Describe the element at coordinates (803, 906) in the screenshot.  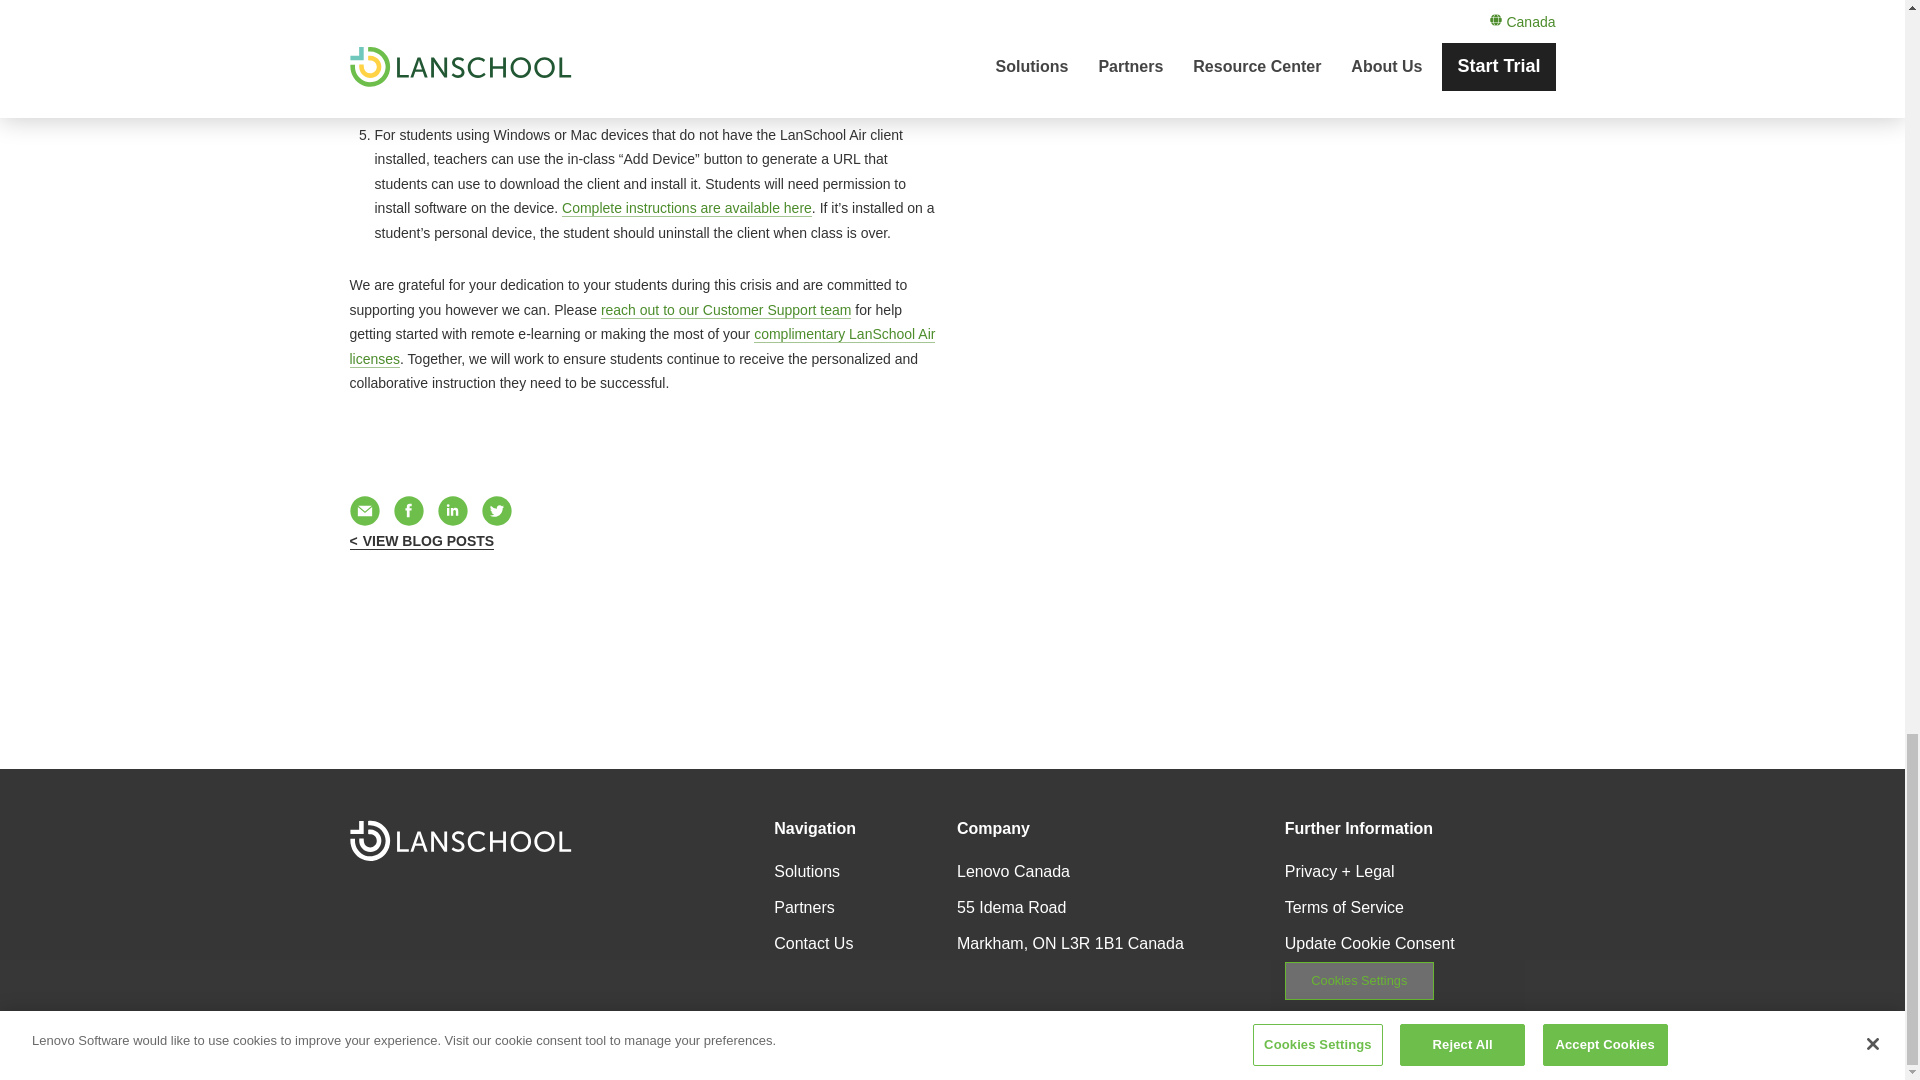
I see `Partners` at that location.